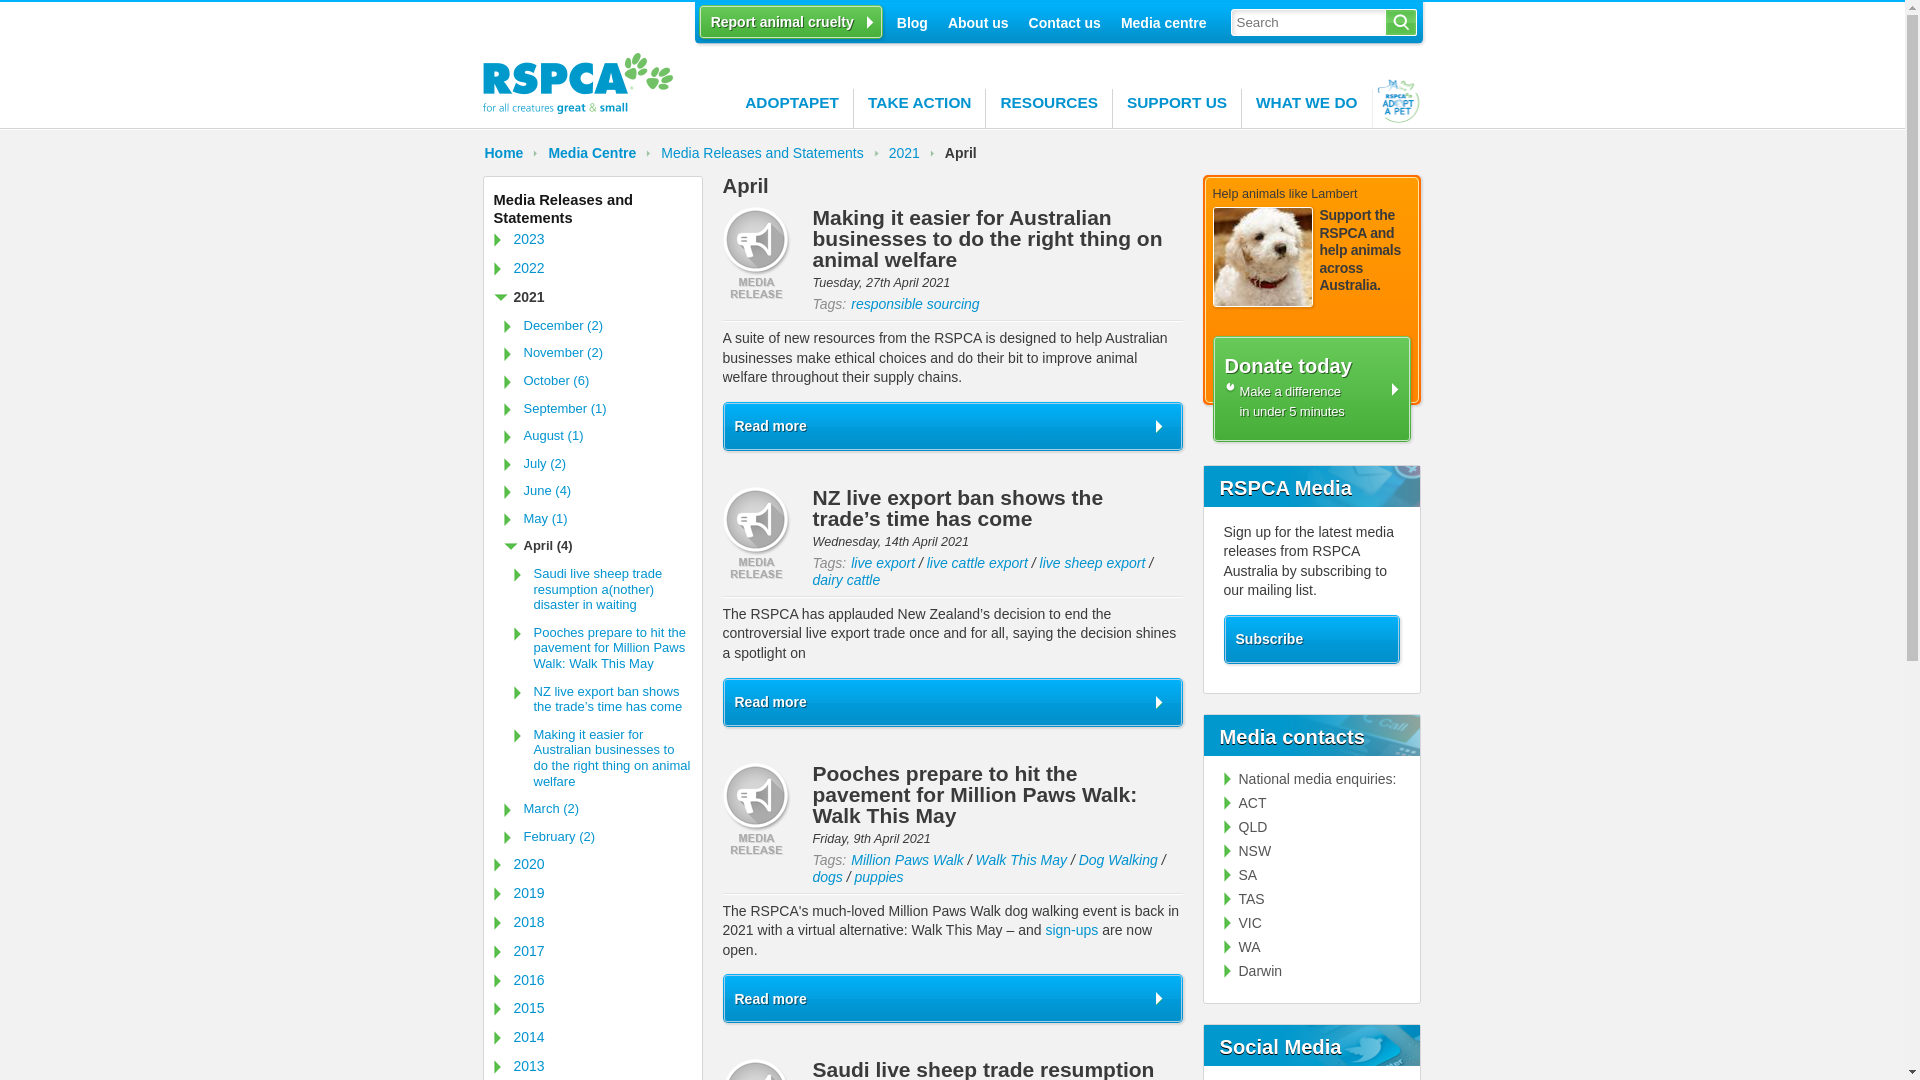 This screenshot has width=1920, height=1080. I want to click on Blog, so click(912, 21).